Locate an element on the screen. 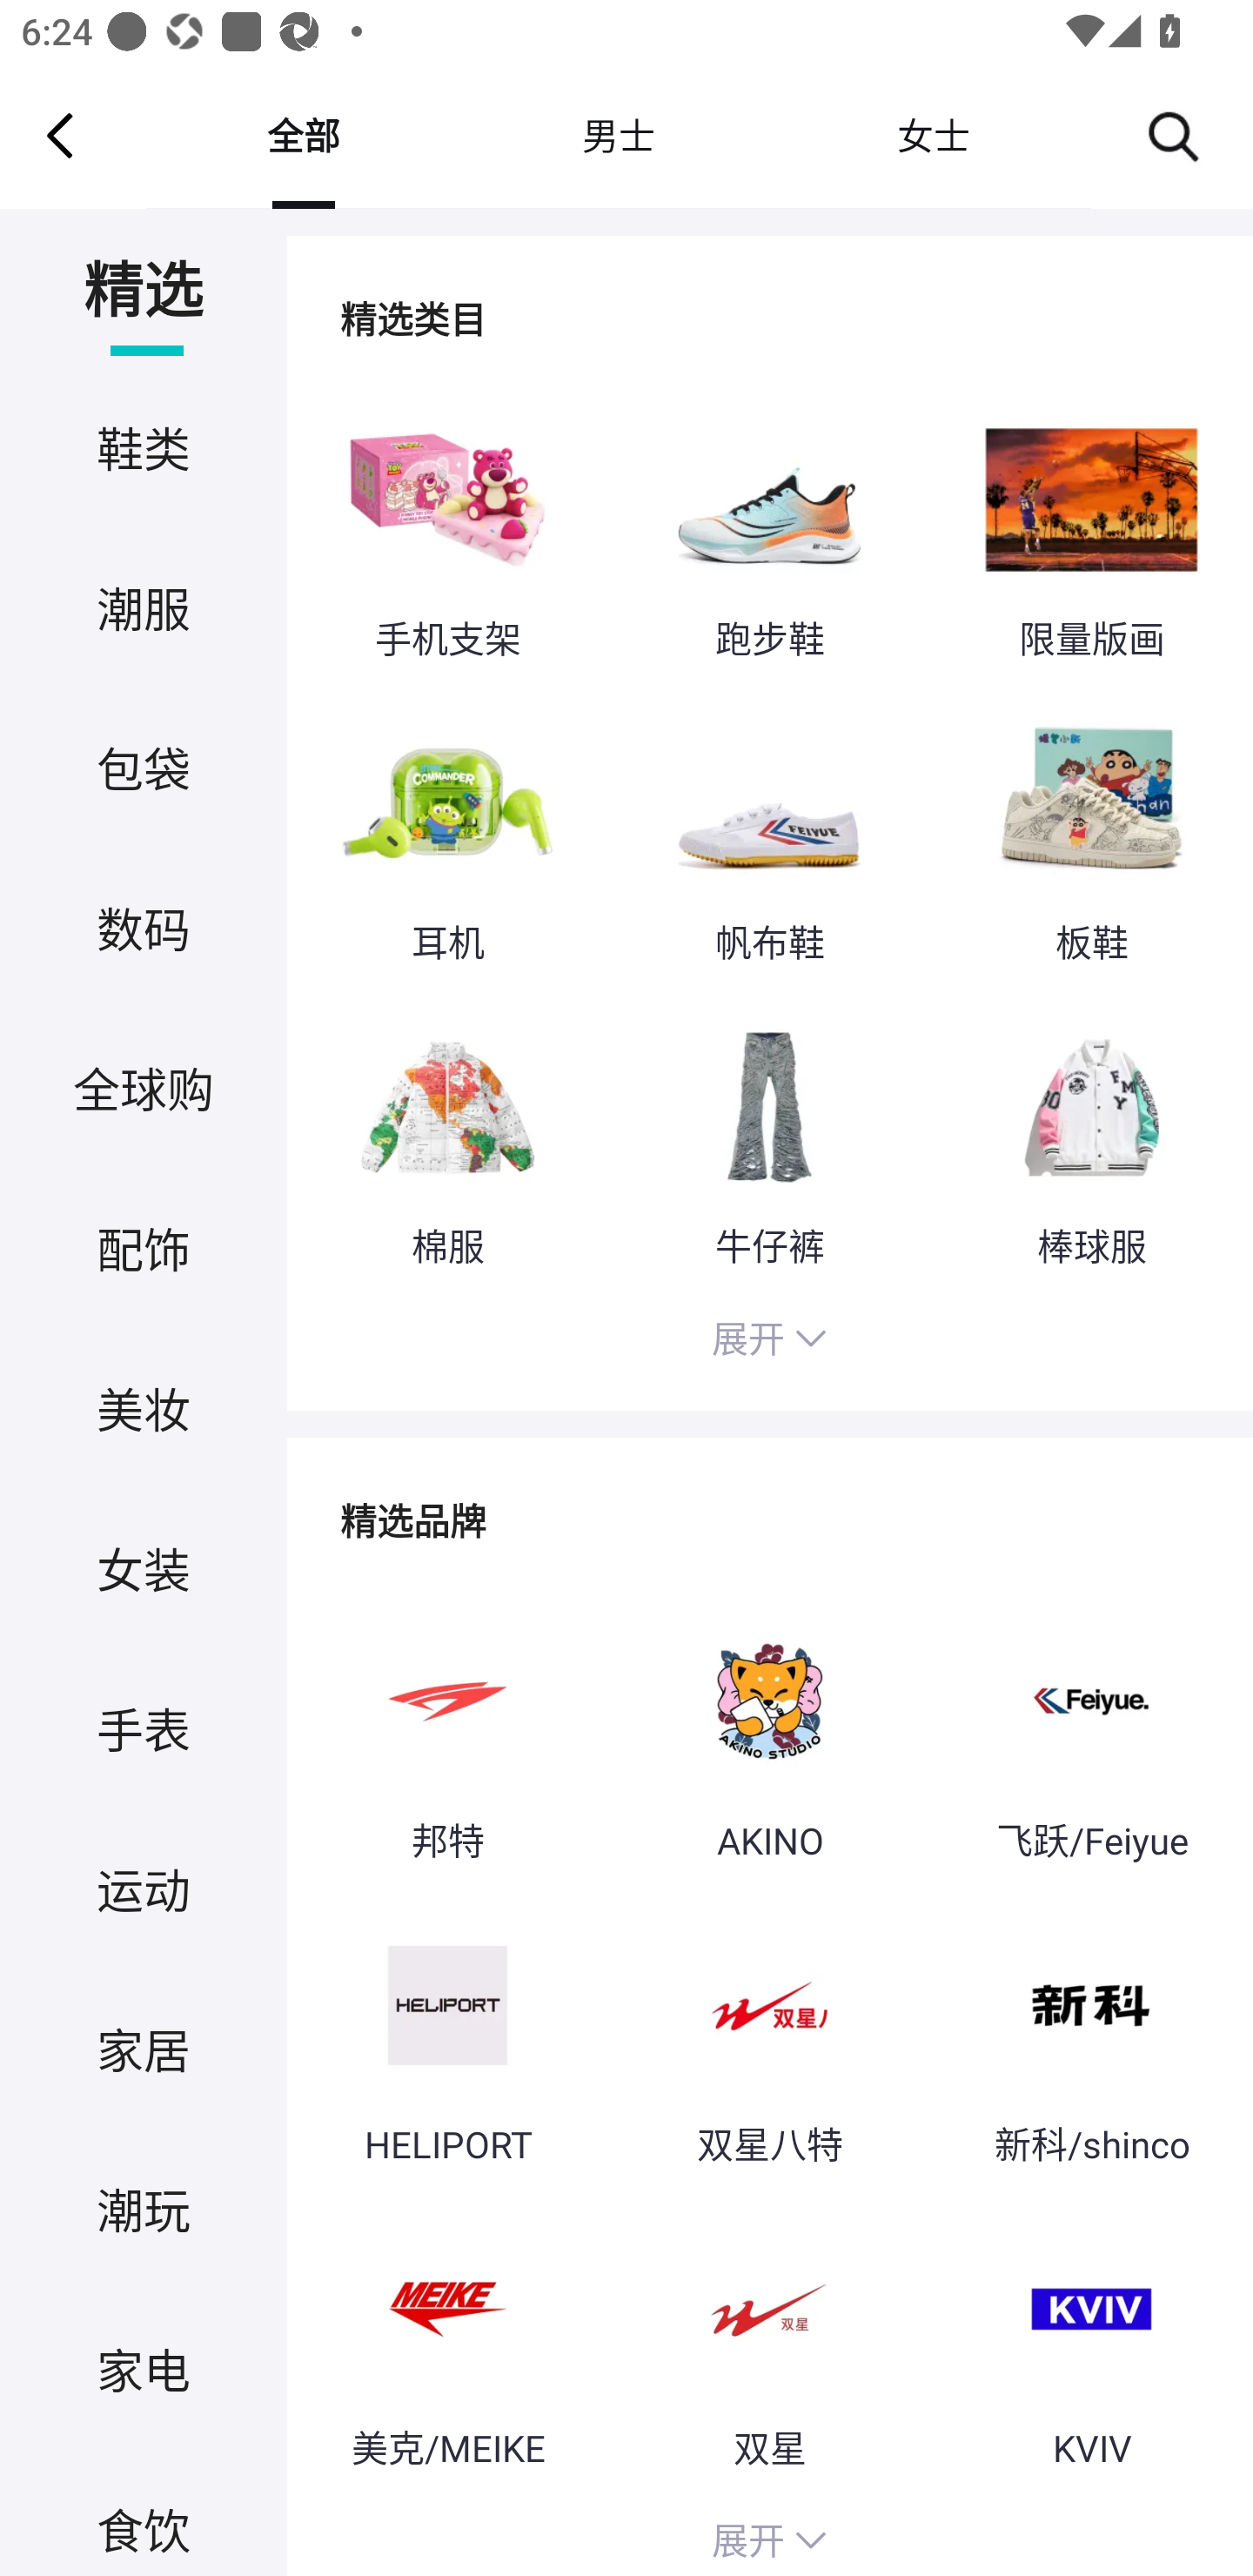 The height and width of the screenshot is (2576, 1253). 耳机 is located at coordinates (447, 838).